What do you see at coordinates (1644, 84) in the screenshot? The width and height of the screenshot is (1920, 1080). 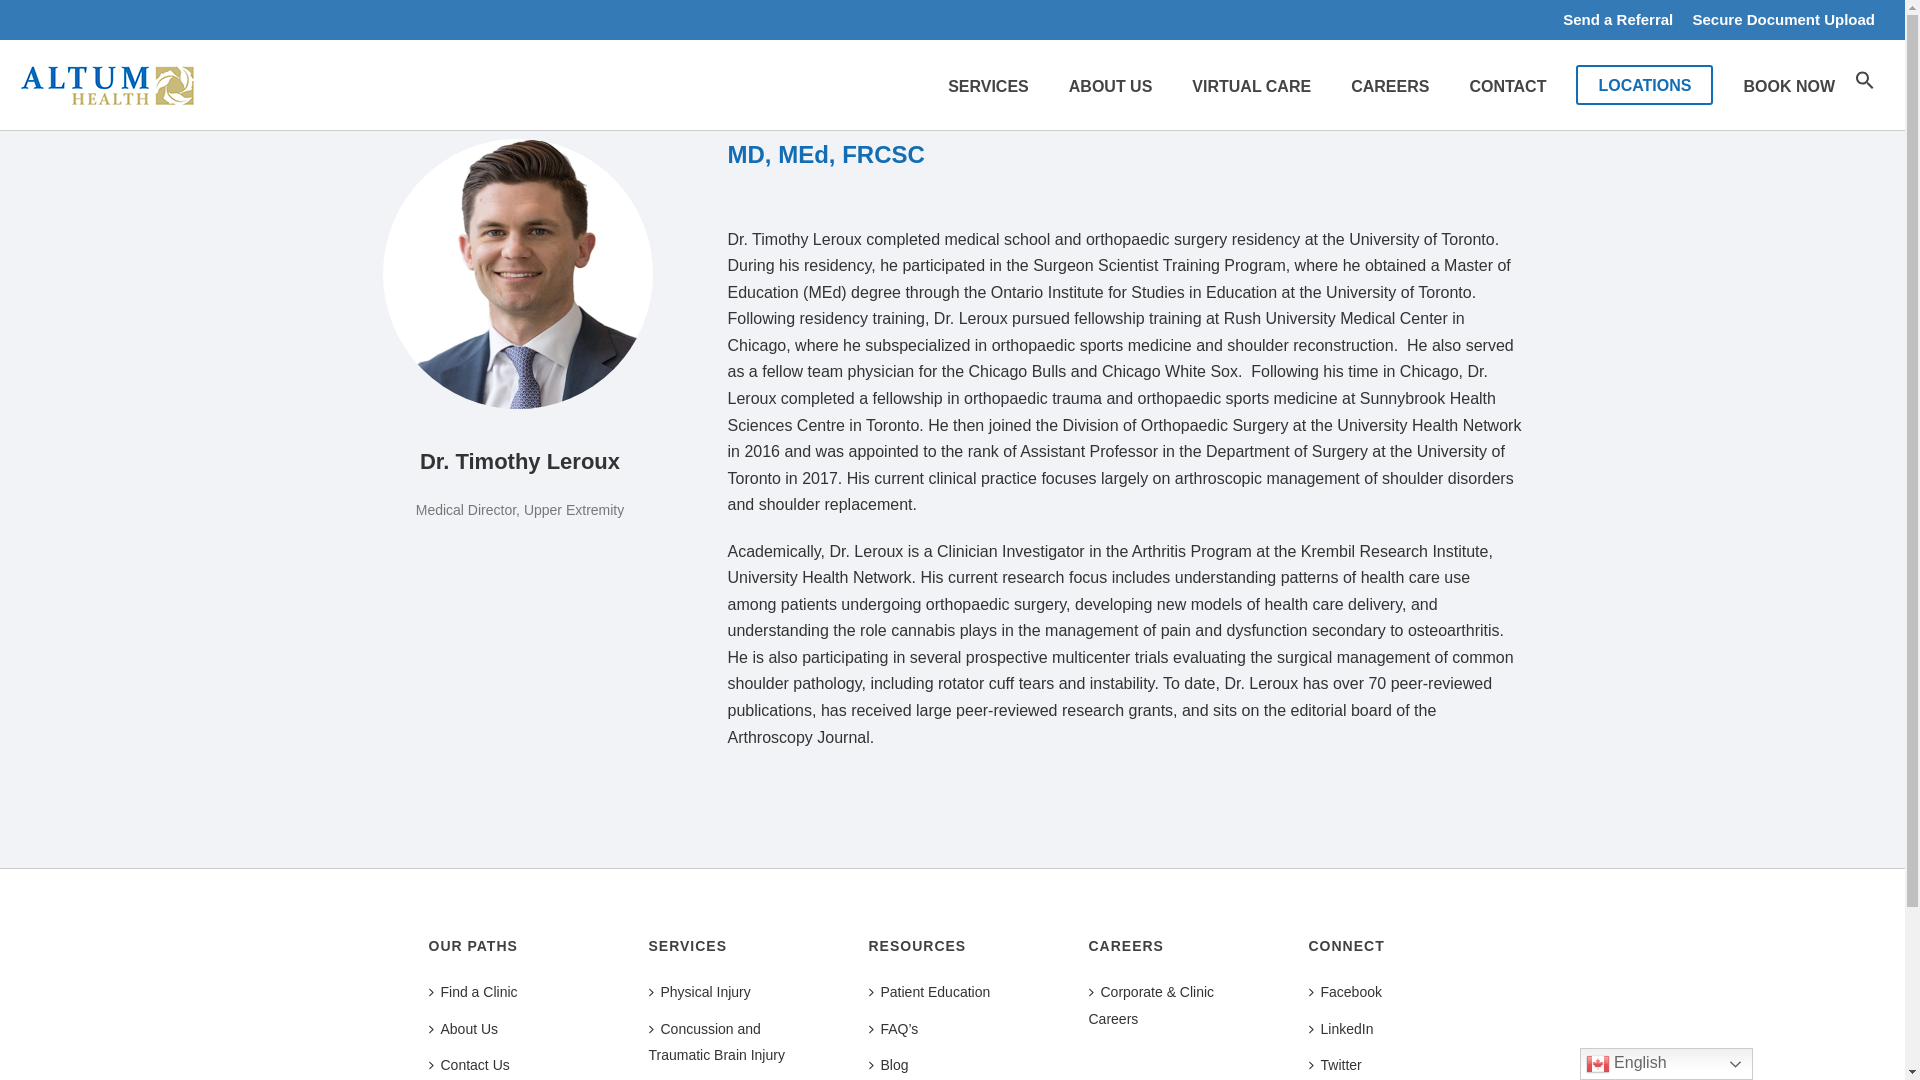 I see `LOCATIONS` at bounding box center [1644, 84].